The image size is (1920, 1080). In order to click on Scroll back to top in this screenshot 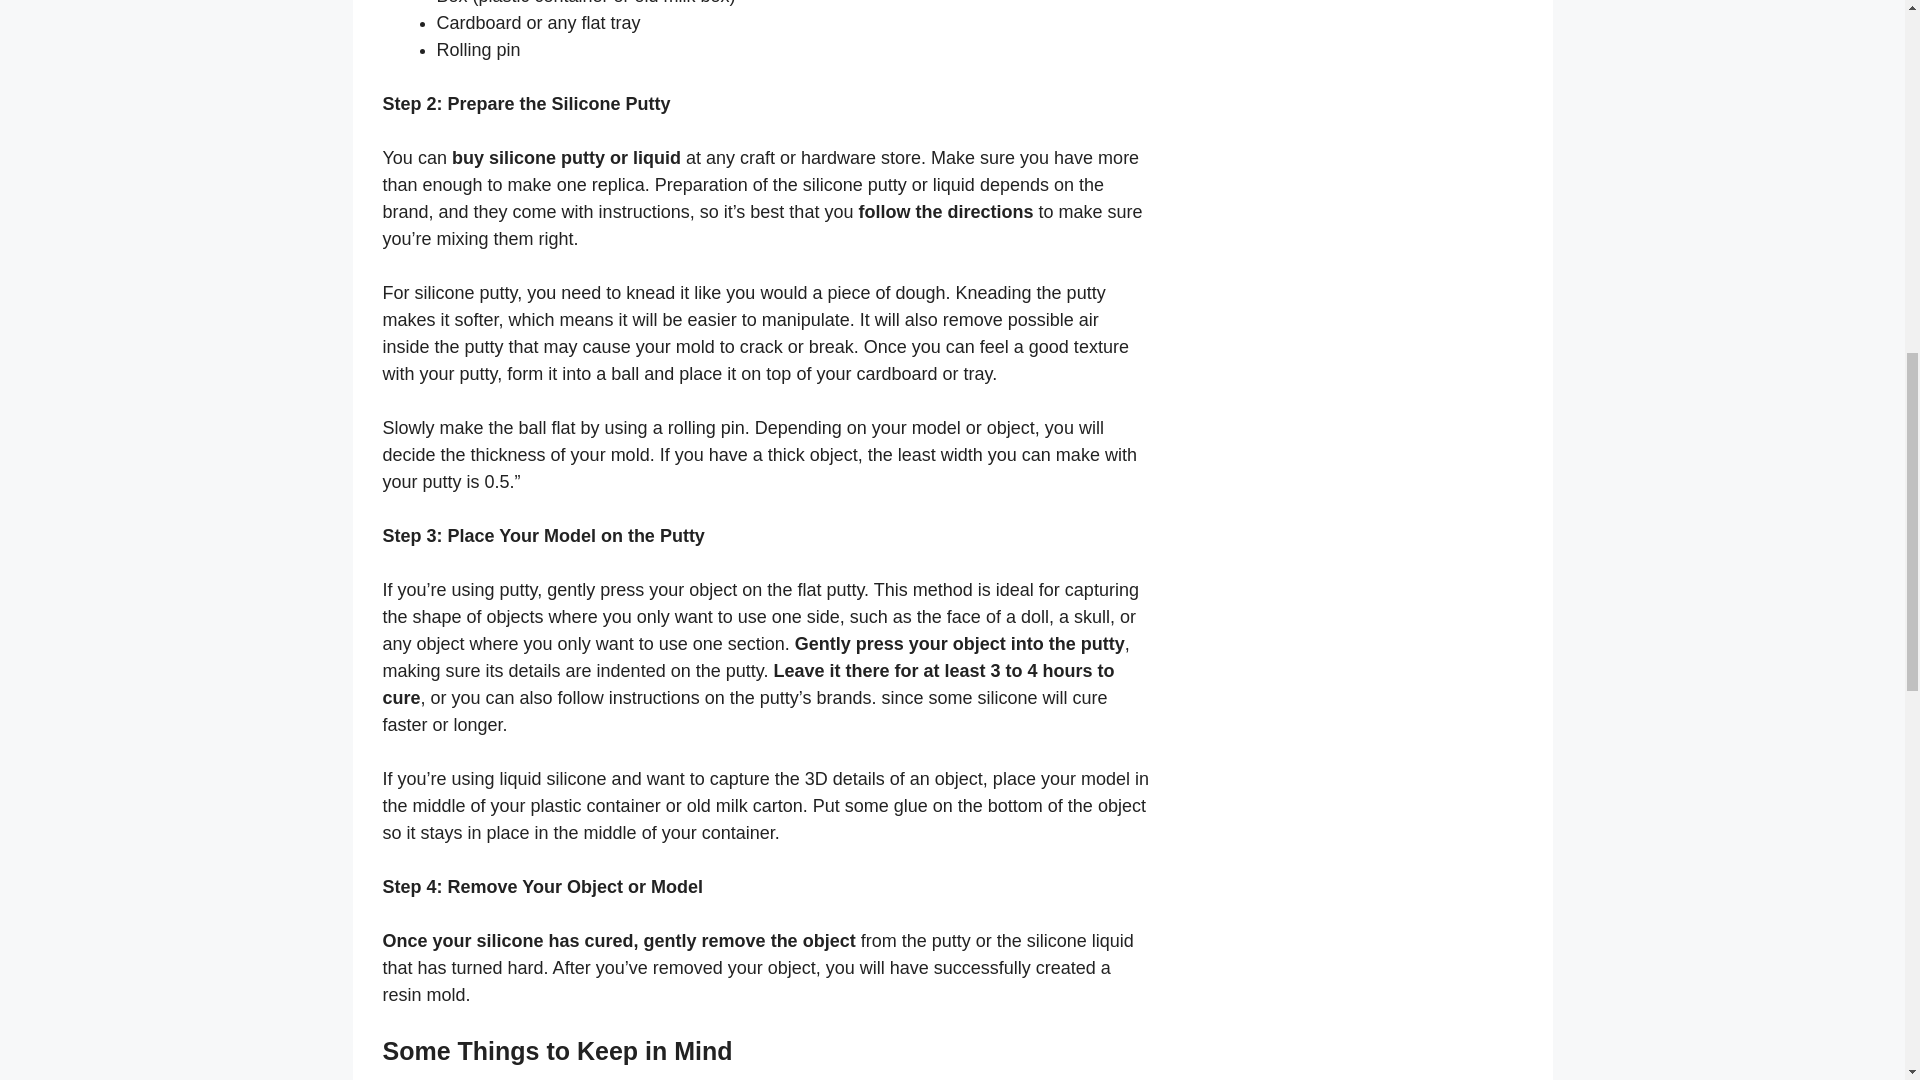, I will do `click(1855, 949)`.